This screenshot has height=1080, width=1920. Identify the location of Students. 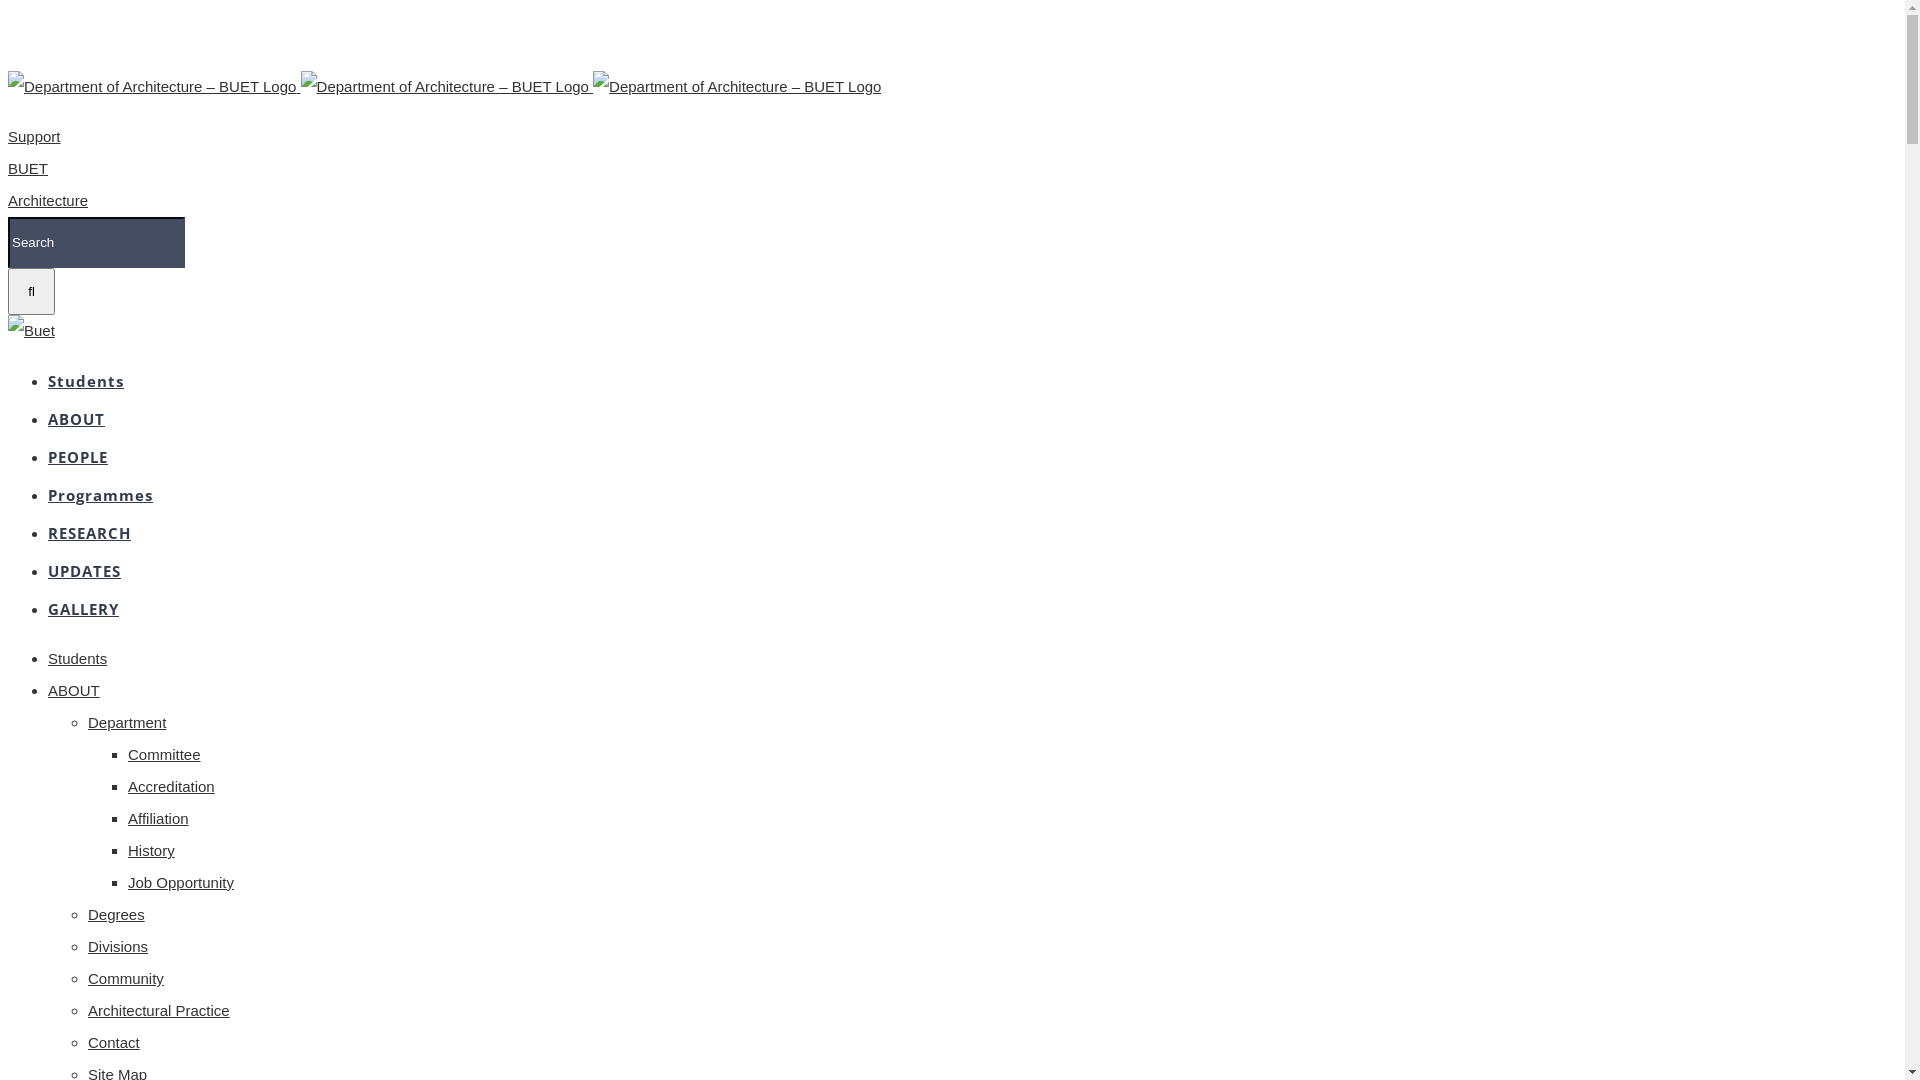
(78, 658).